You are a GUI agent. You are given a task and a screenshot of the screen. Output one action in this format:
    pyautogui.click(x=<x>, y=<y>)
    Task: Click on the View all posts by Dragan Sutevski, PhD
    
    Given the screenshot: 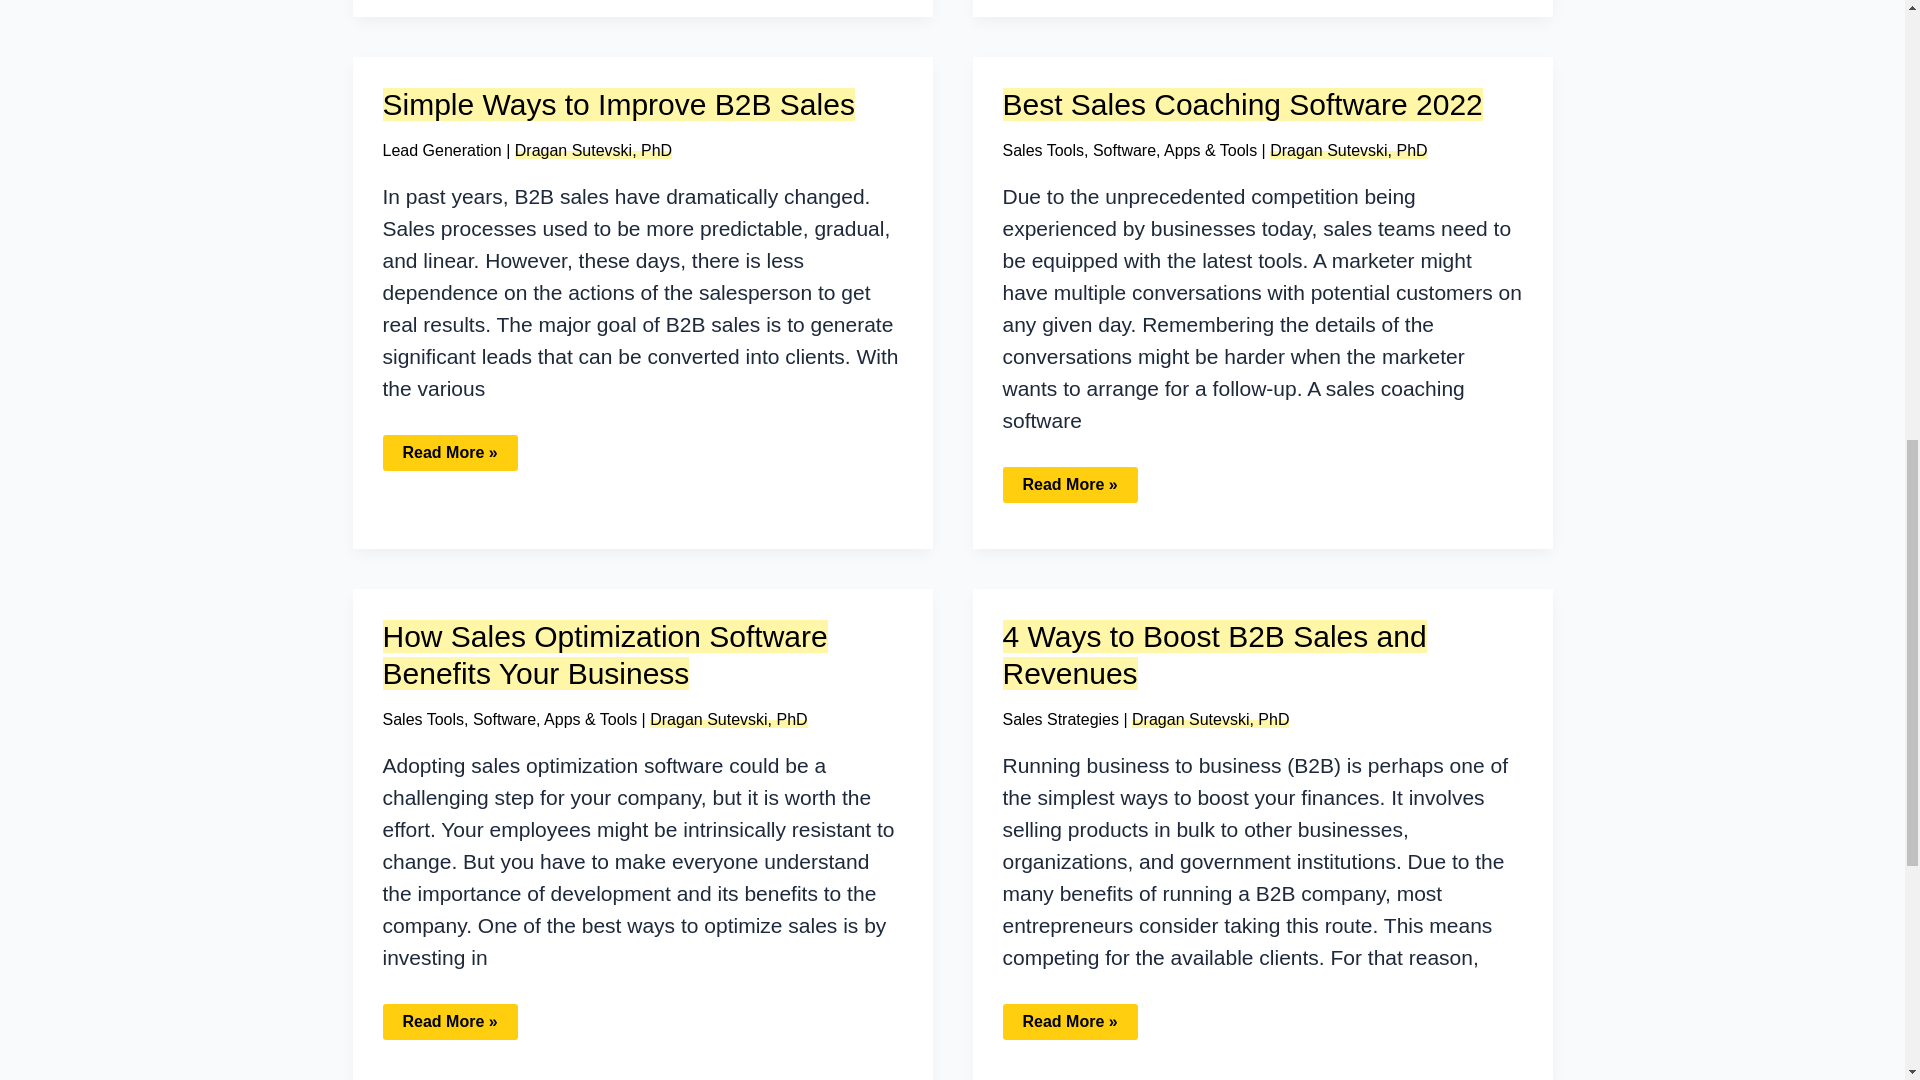 What is the action you would take?
    pyautogui.click(x=593, y=150)
    